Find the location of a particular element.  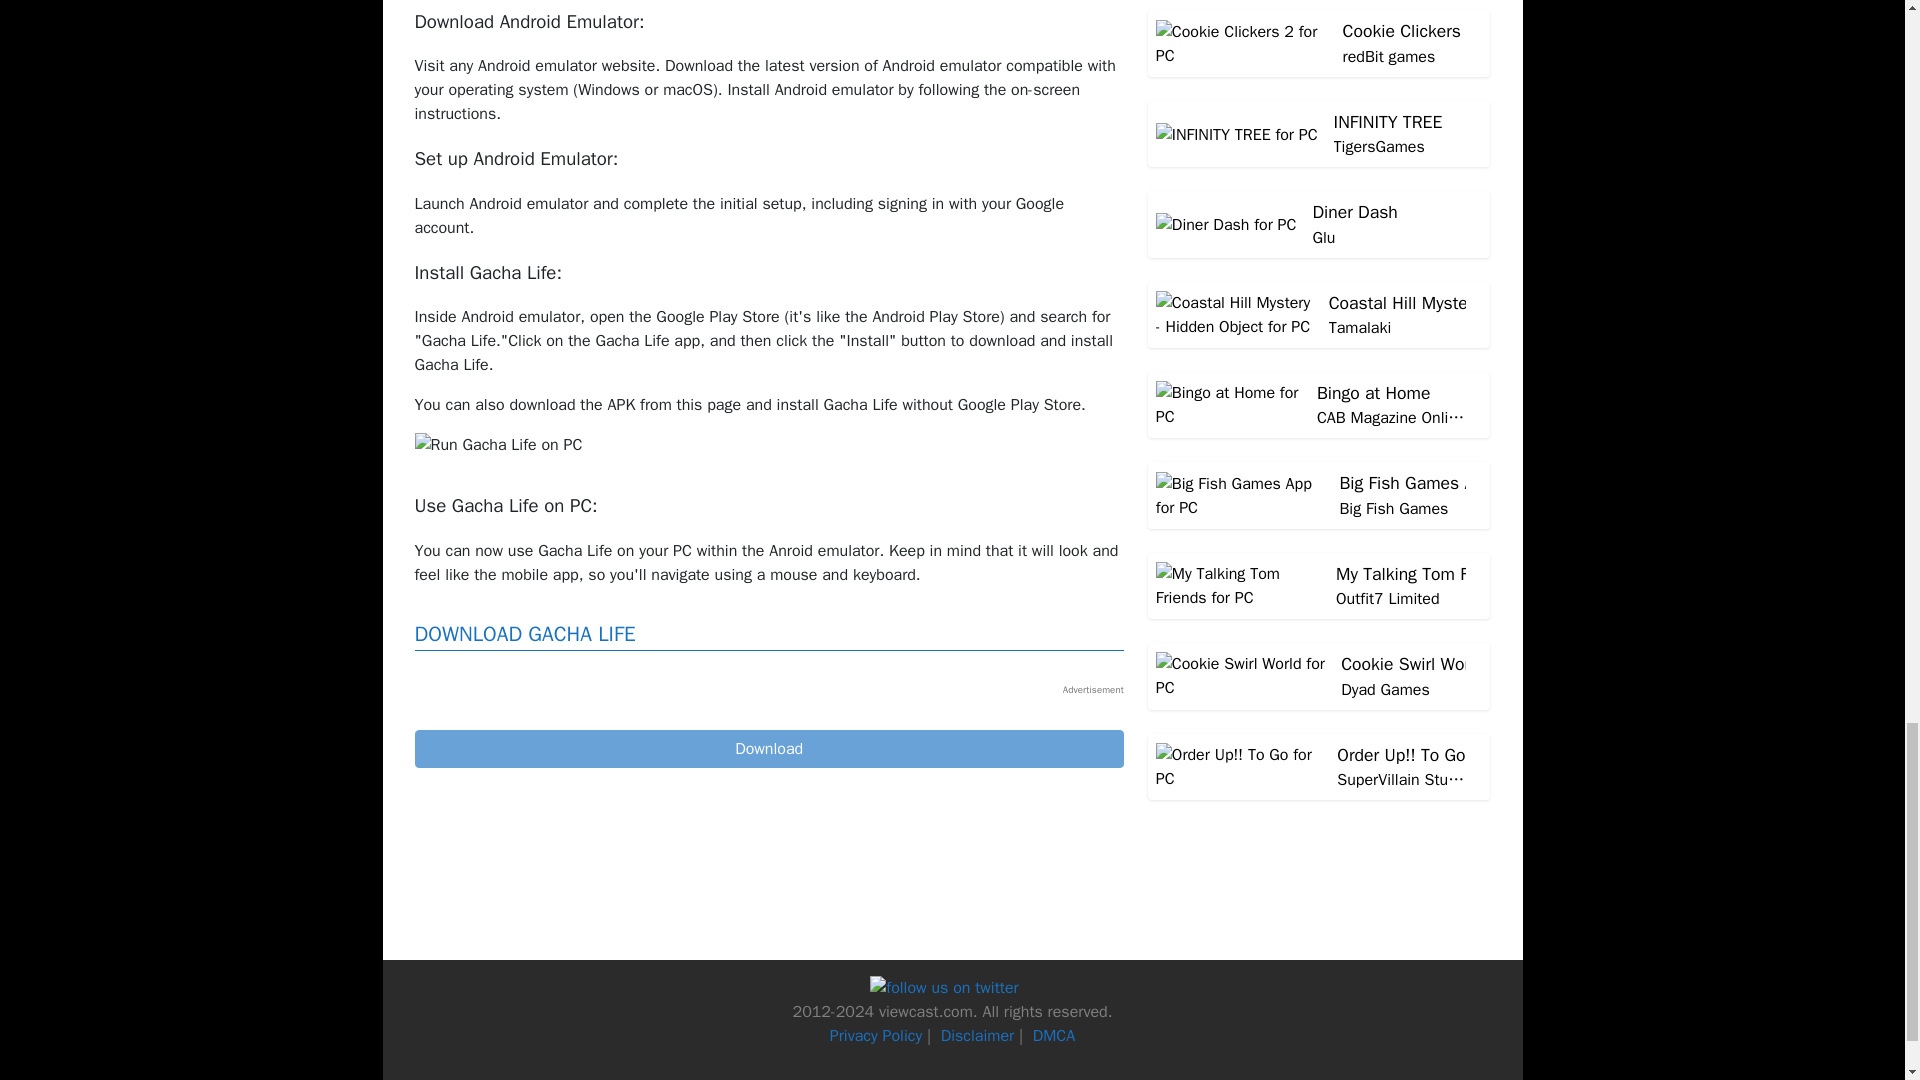

Download is located at coordinates (768, 748).